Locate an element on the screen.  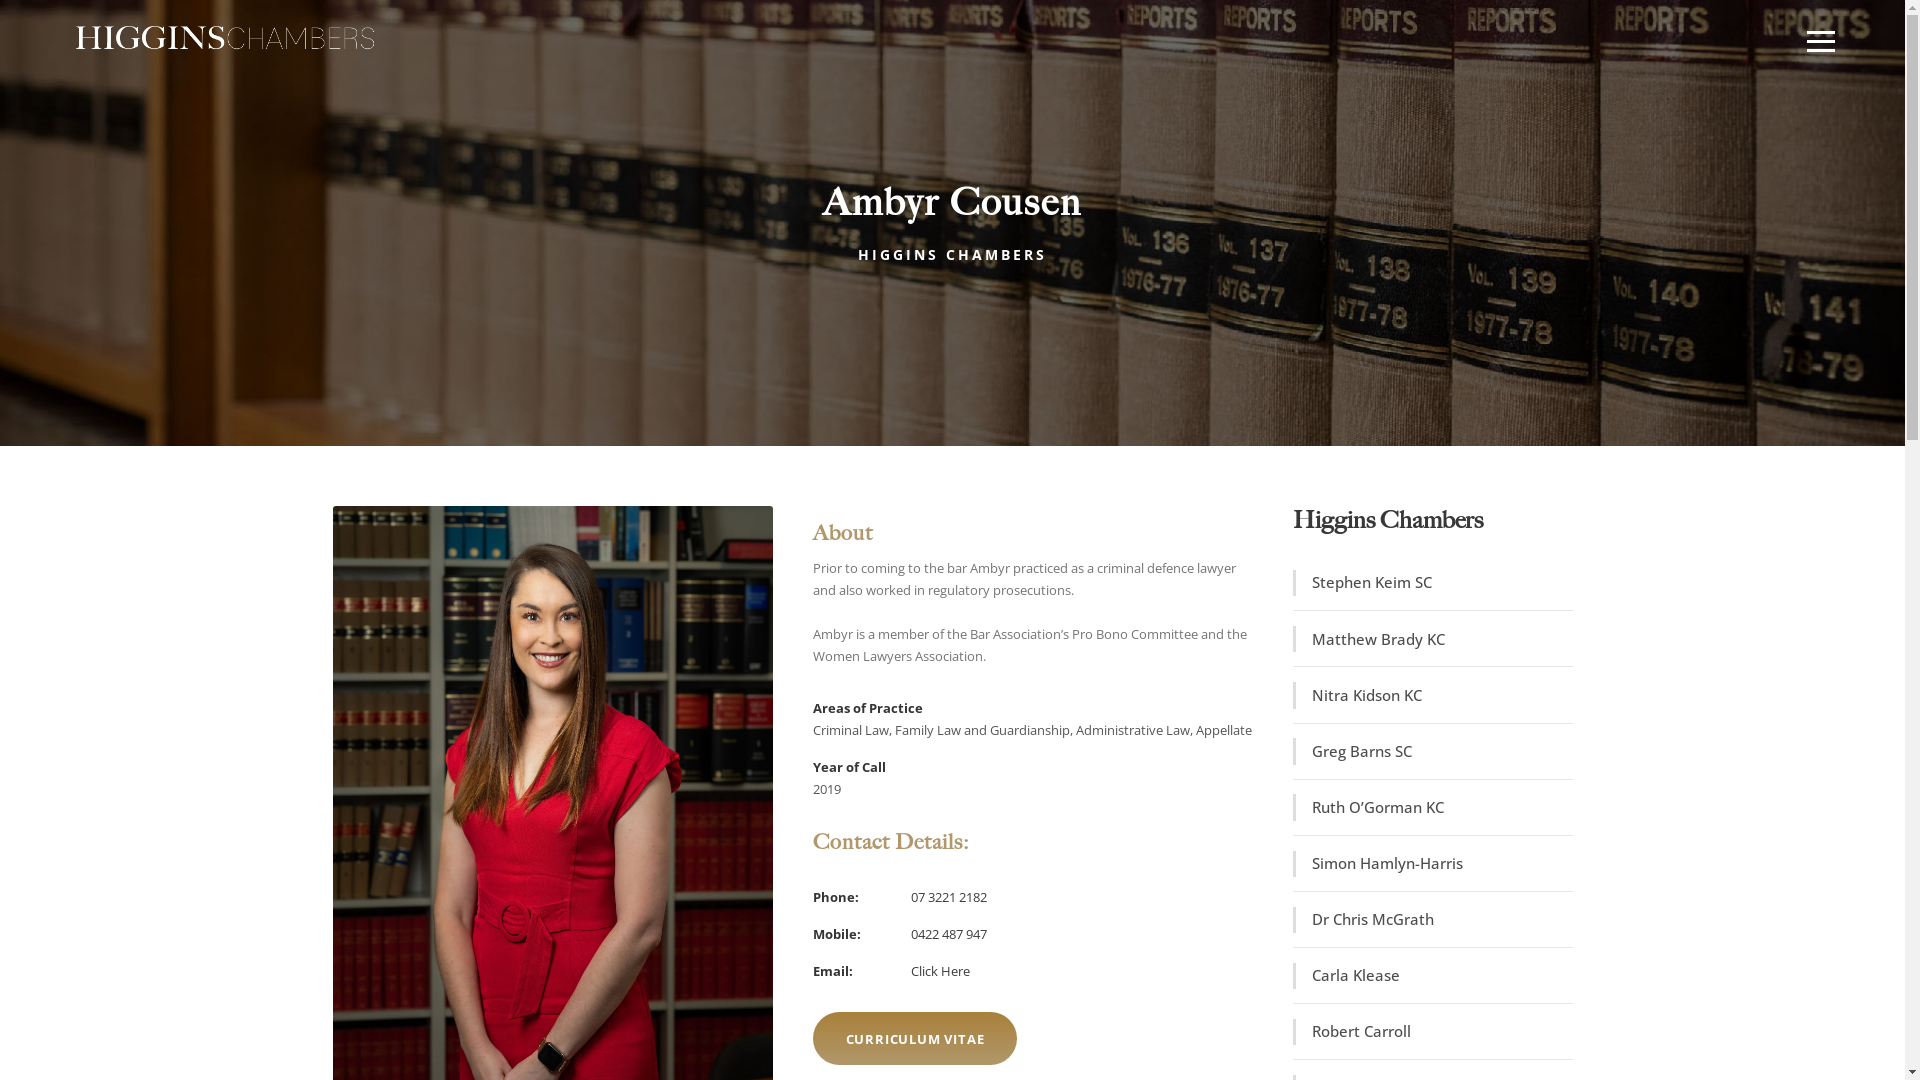
CURRICULUM VITAE is located at coordinates (914, 1039).